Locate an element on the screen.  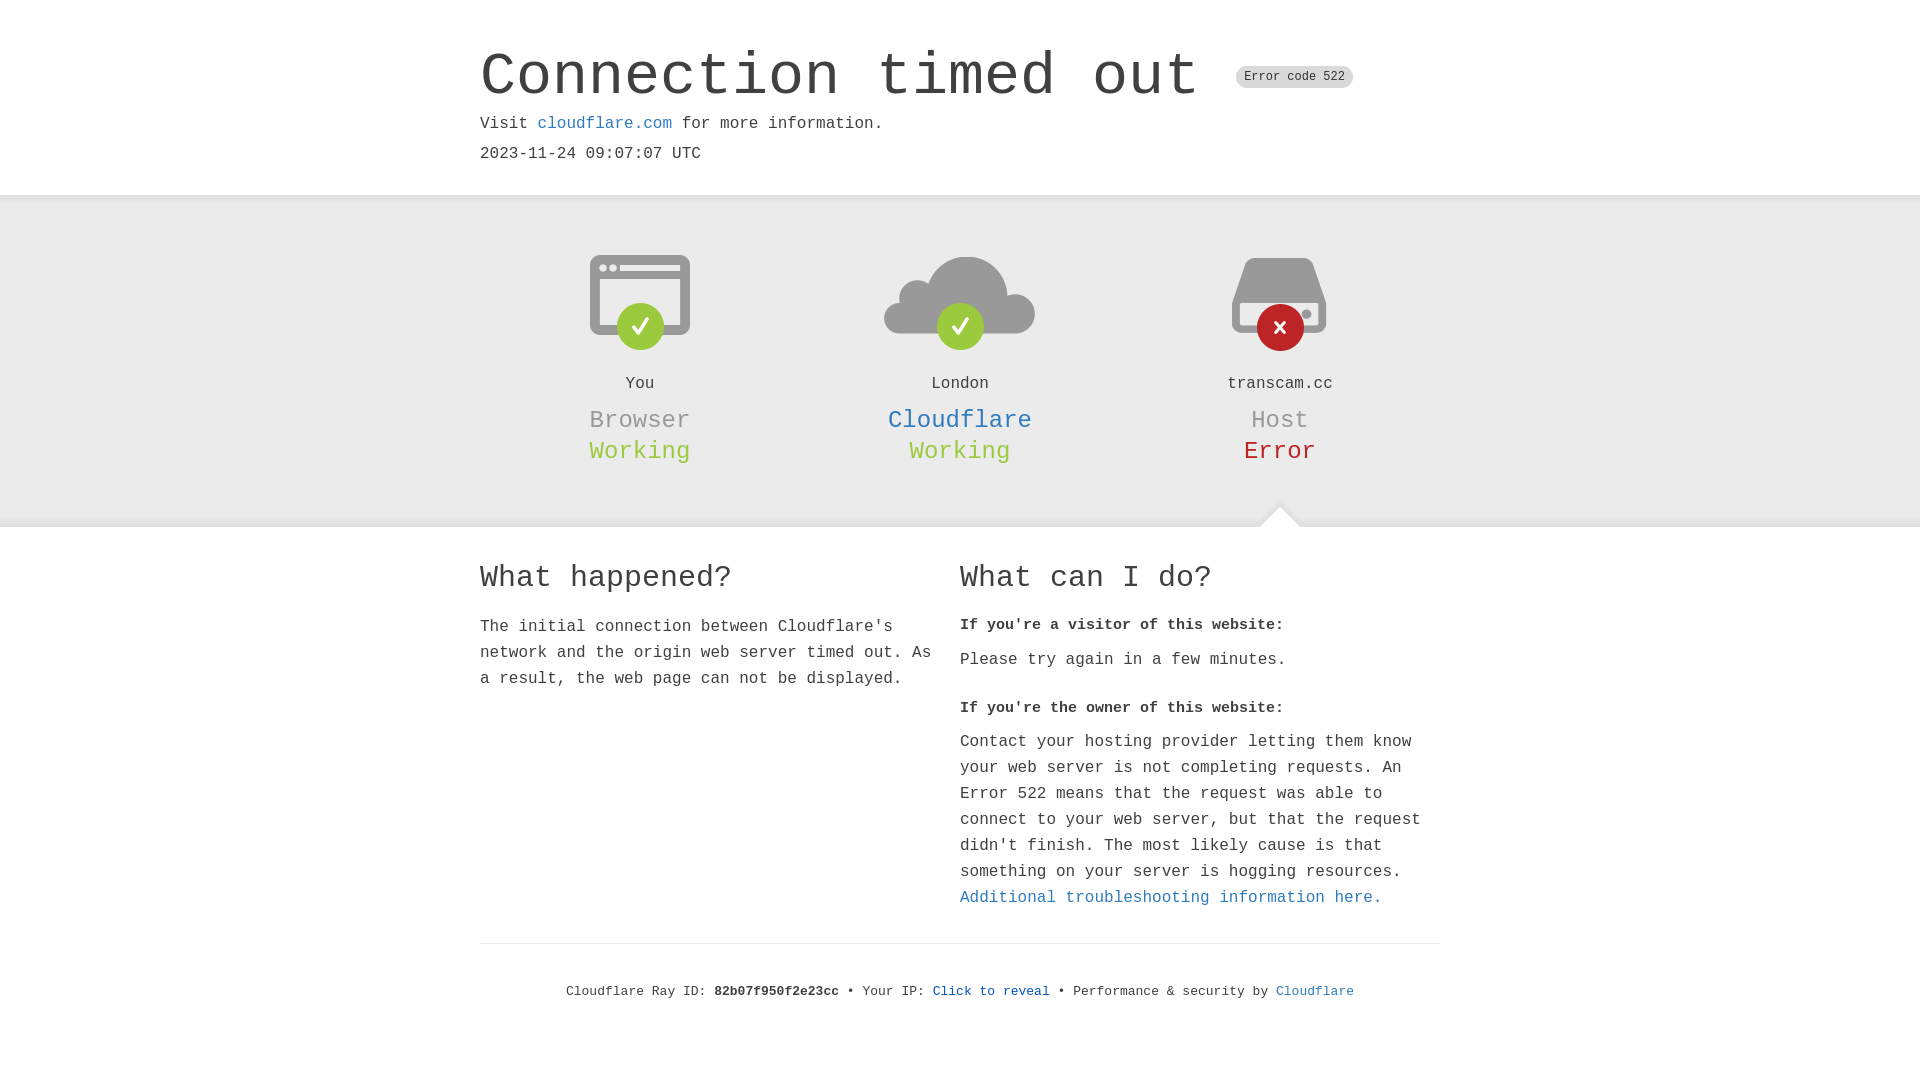
cloudflare.com is located at coordinates (605, 124).